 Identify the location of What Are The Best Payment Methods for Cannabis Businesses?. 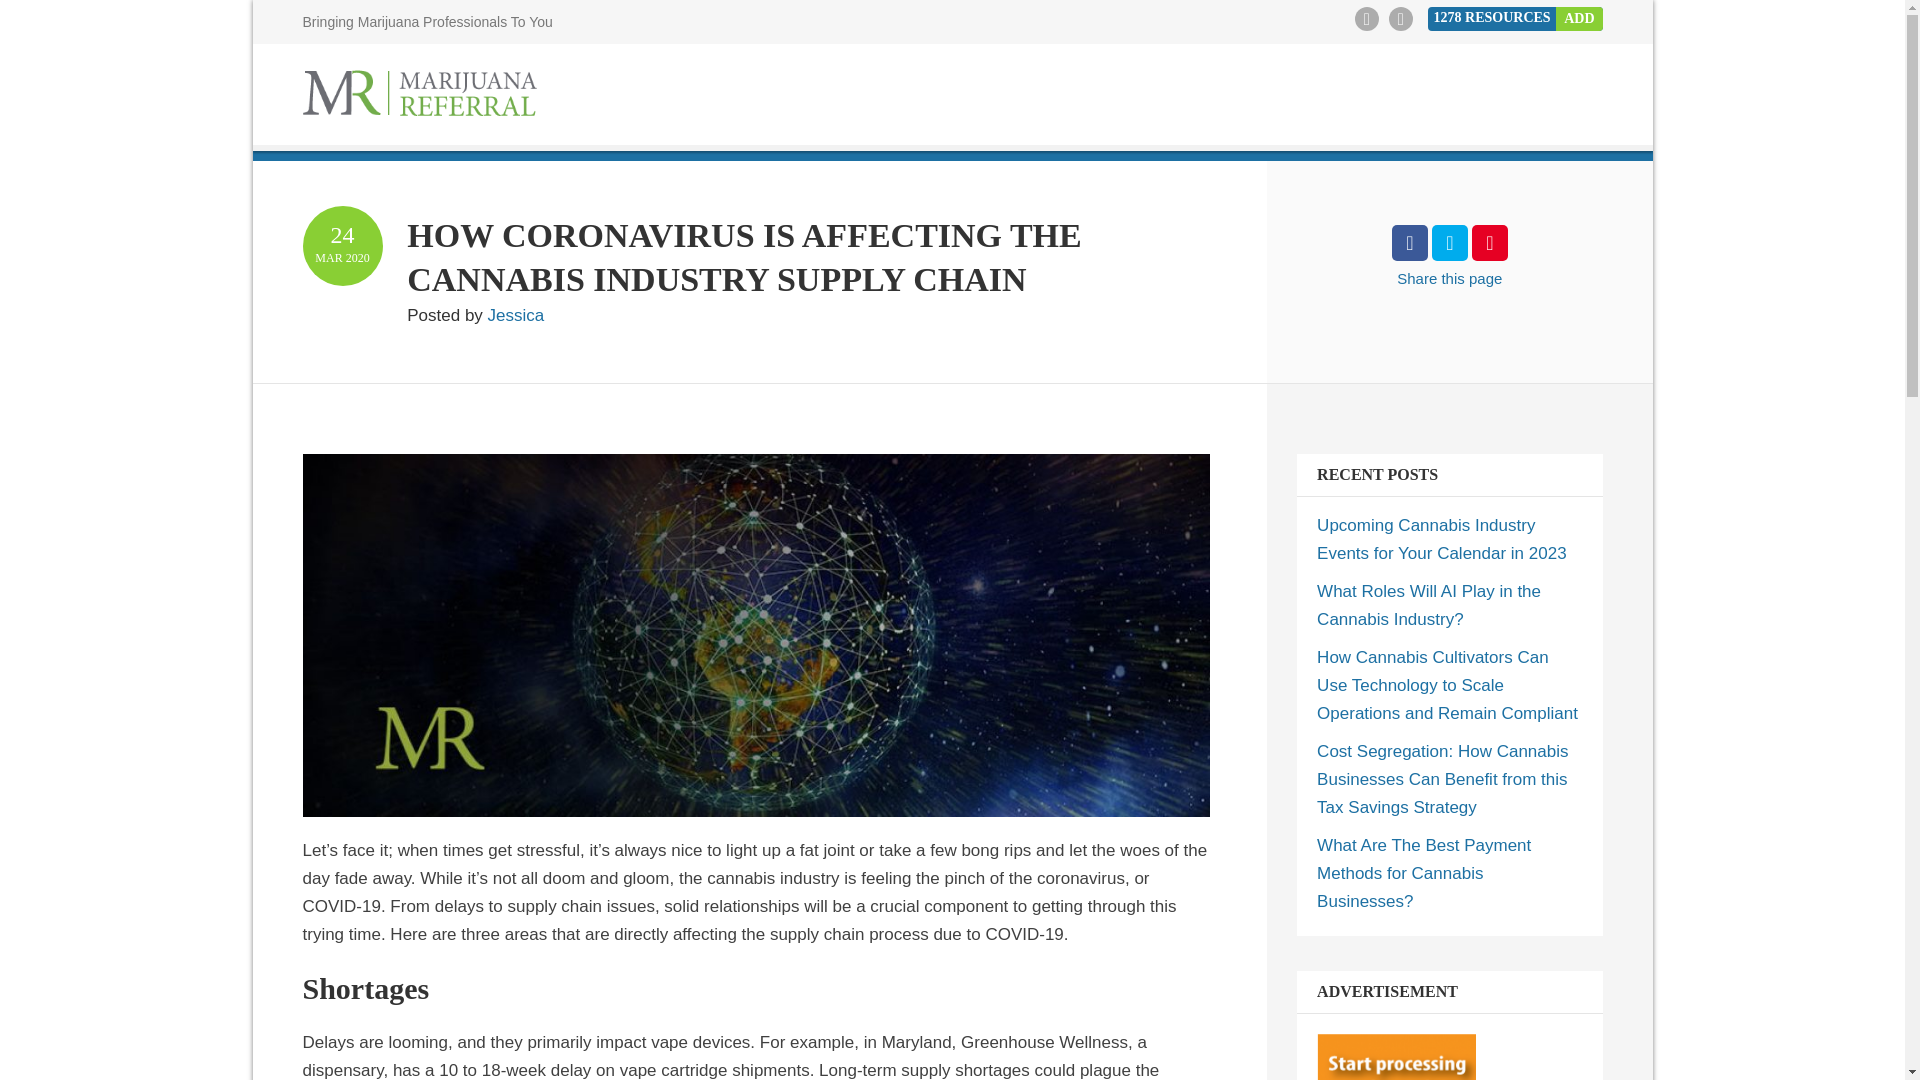
(1424, 873).